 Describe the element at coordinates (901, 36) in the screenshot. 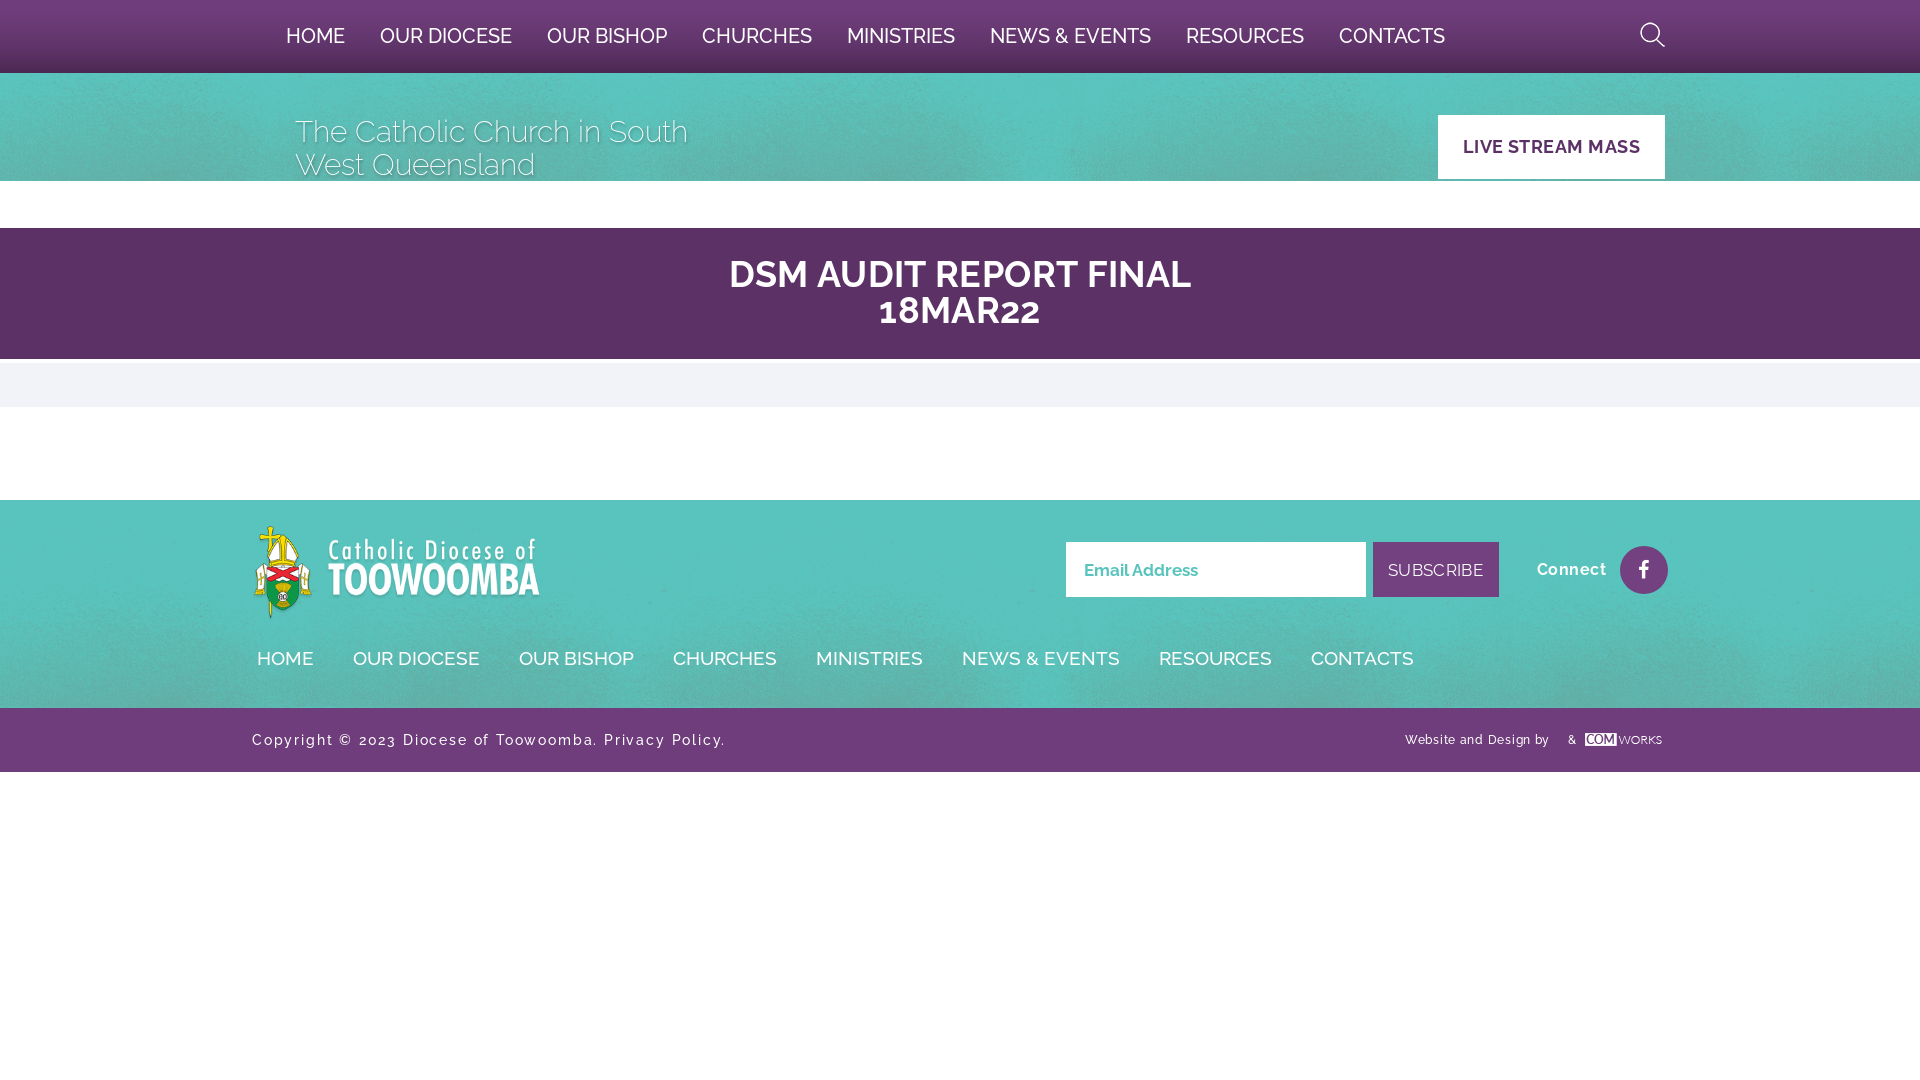

I see `MINISTRIES` at that location.